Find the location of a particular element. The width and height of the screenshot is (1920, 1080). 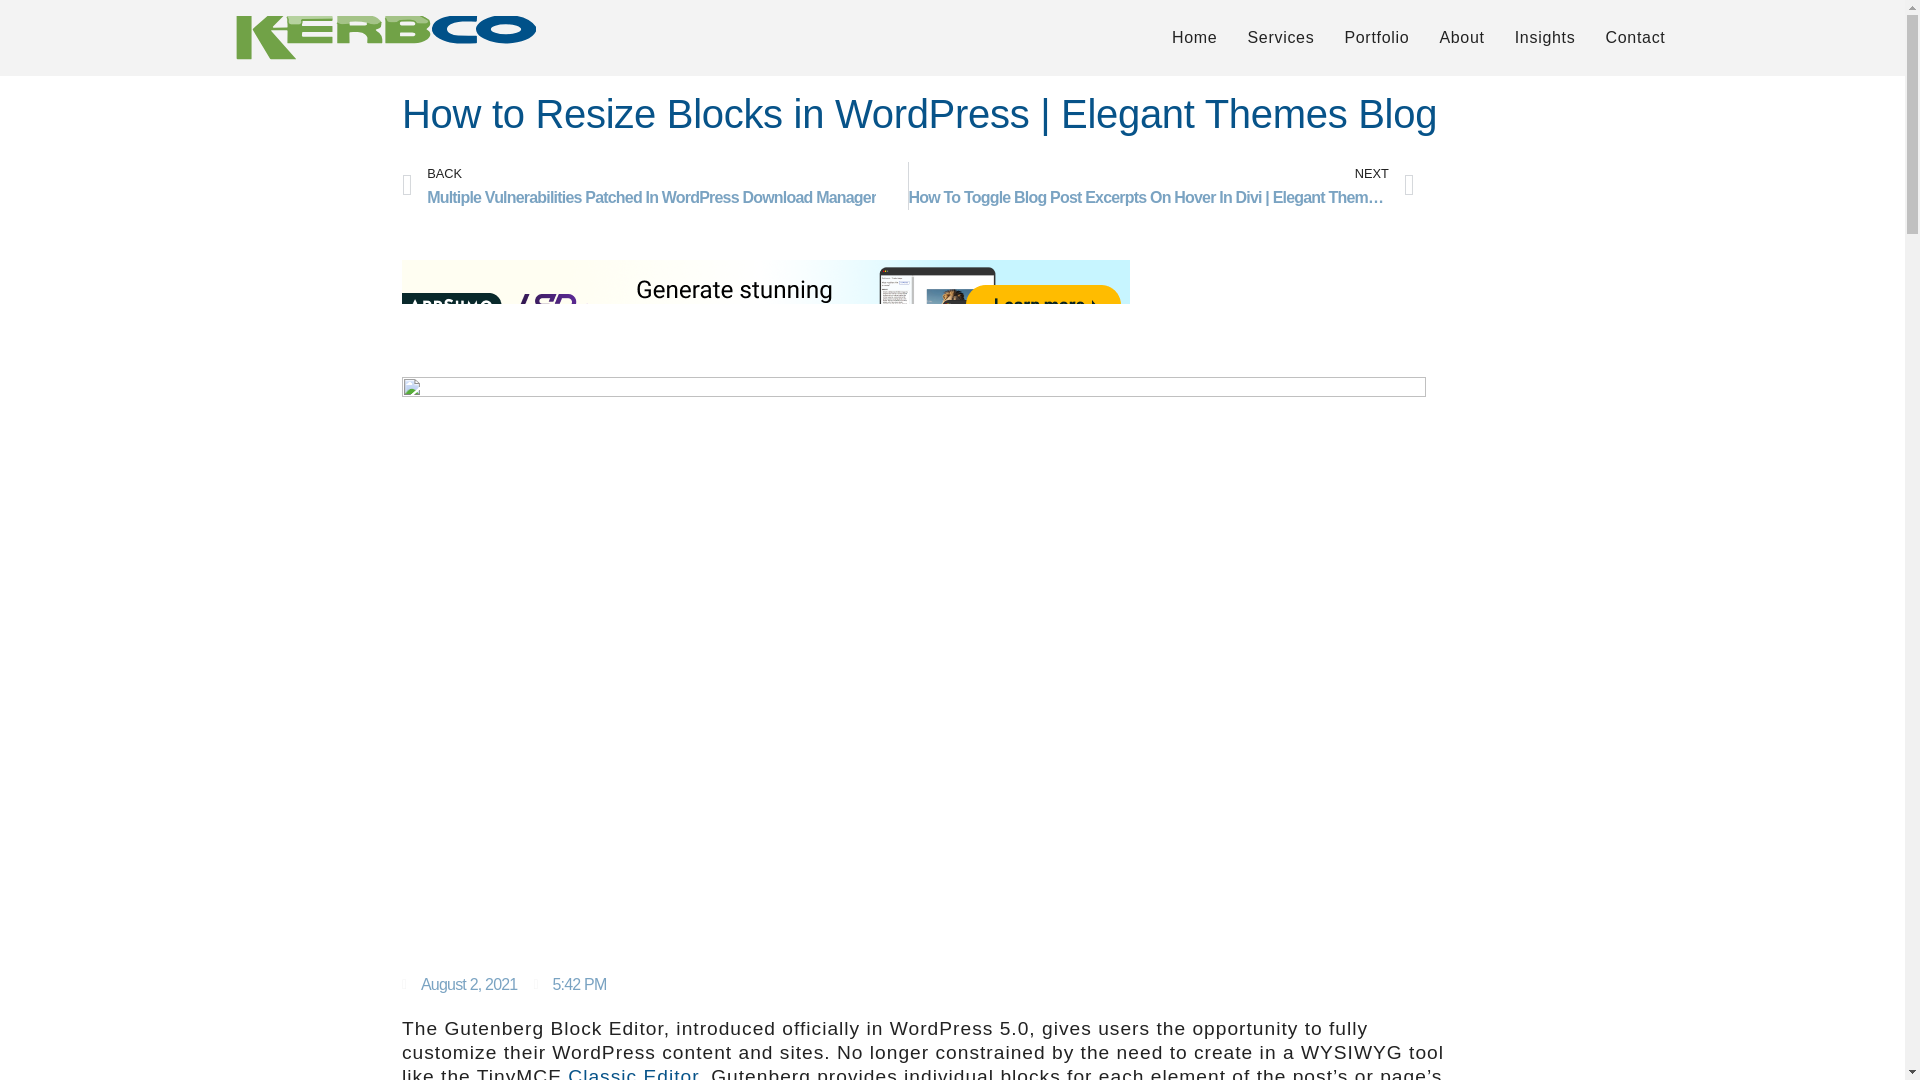

Contact is located at coordinates (1634, 37).